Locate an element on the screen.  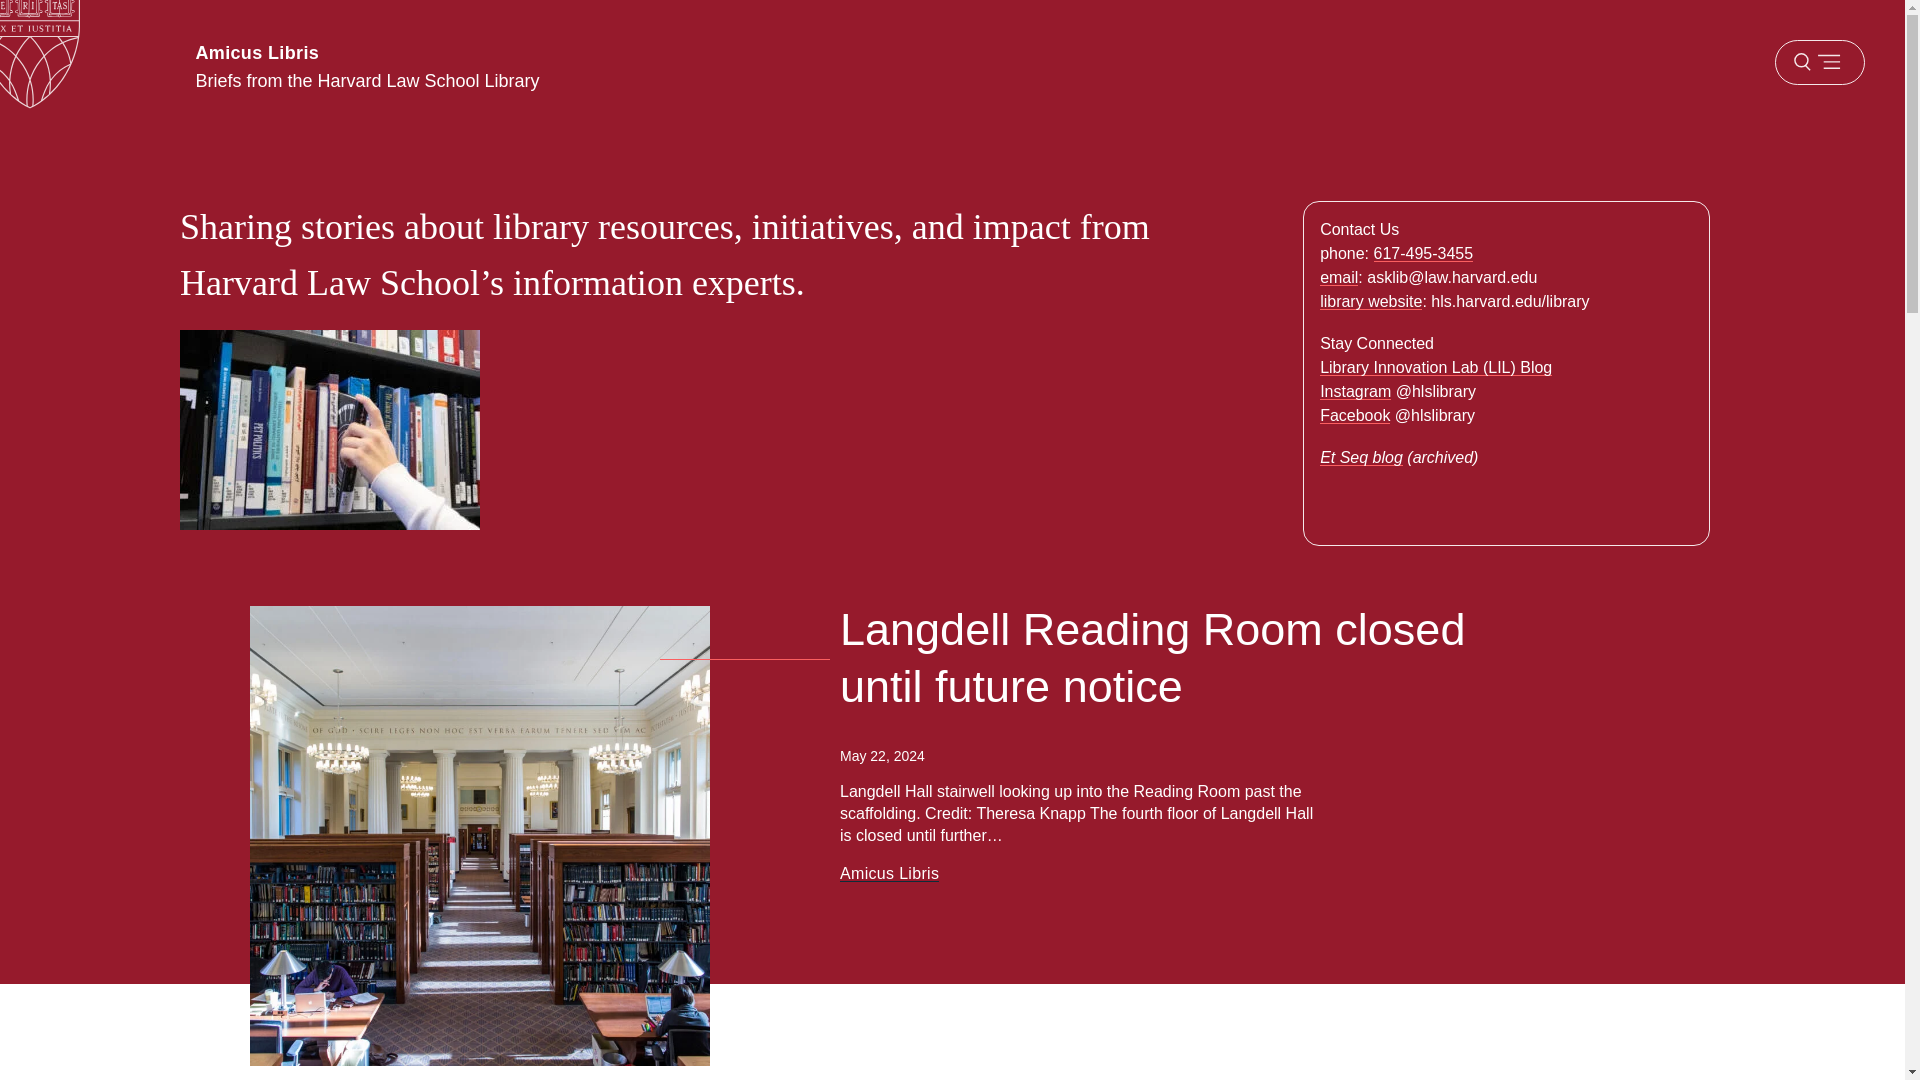
Open menu is located at coordinates (1819, 62).